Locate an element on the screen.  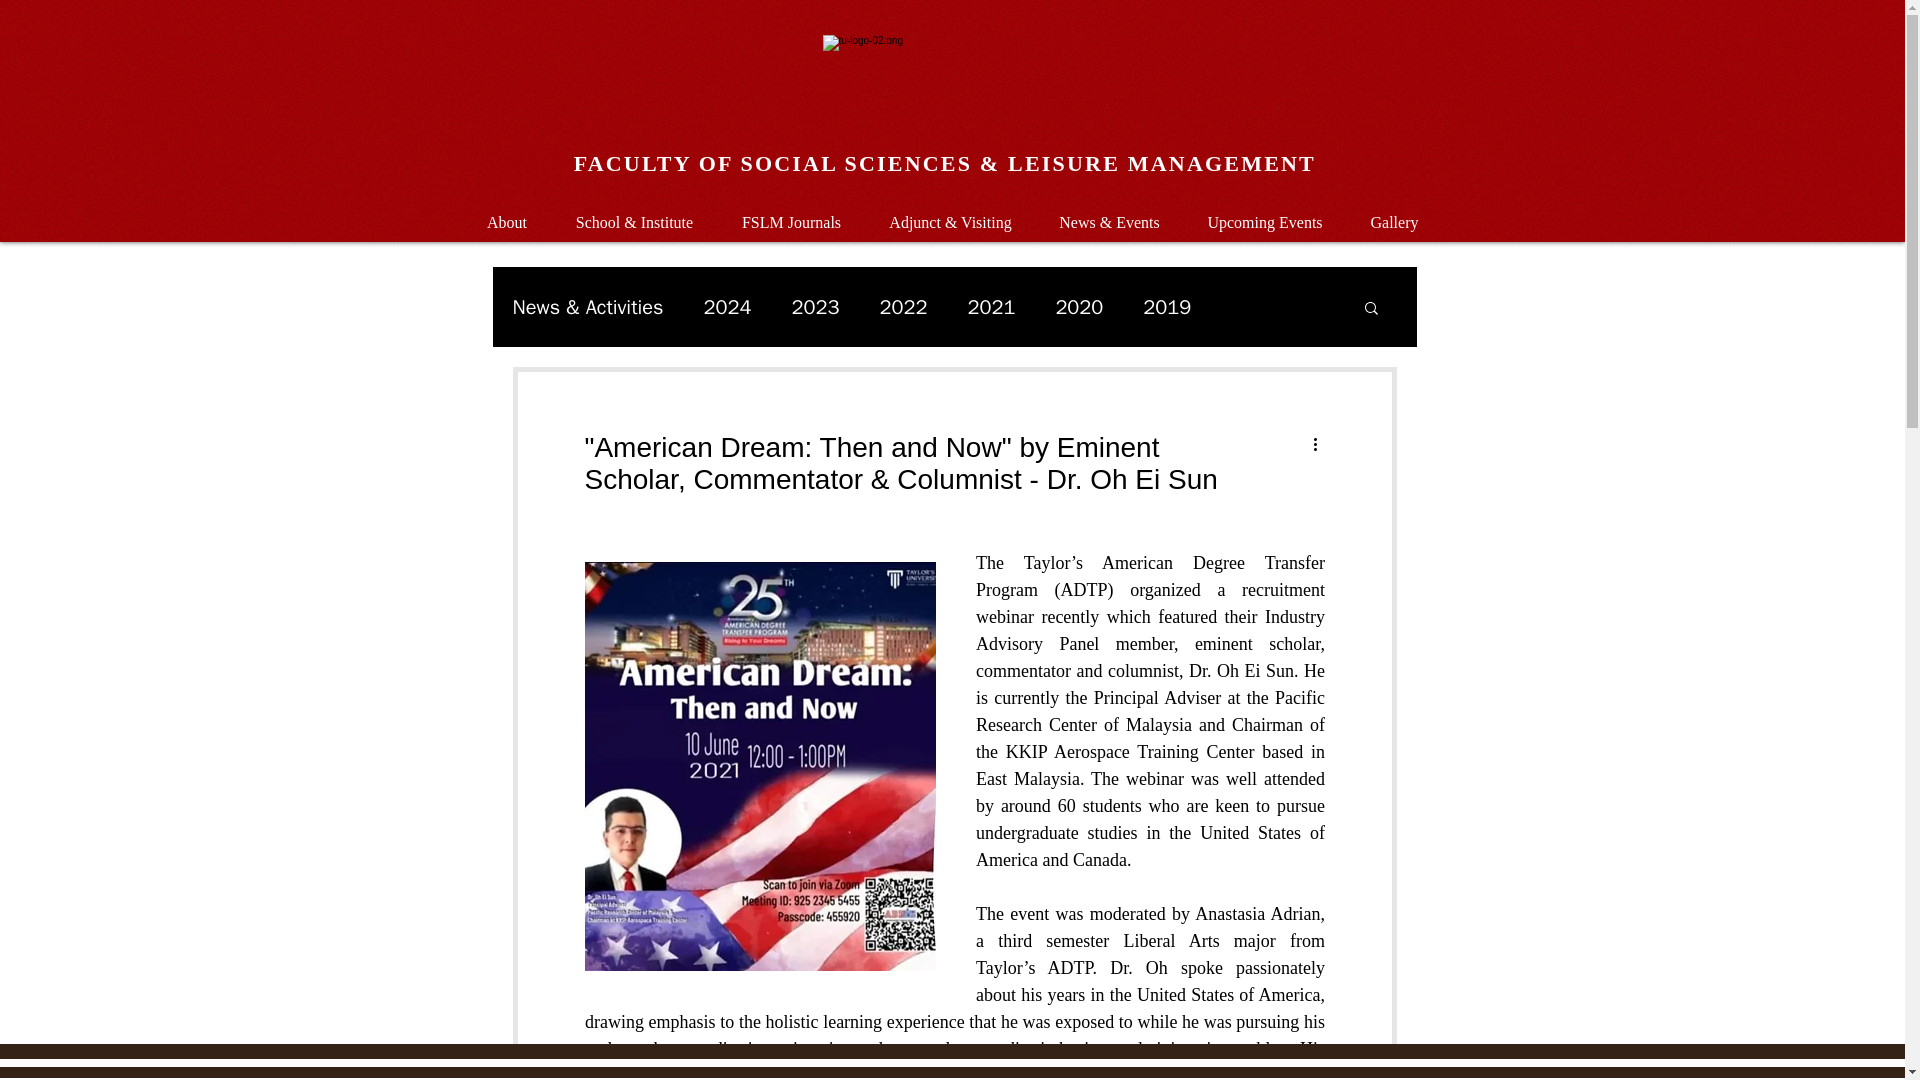
FSLM Journals is located at coordinates (792, 212).